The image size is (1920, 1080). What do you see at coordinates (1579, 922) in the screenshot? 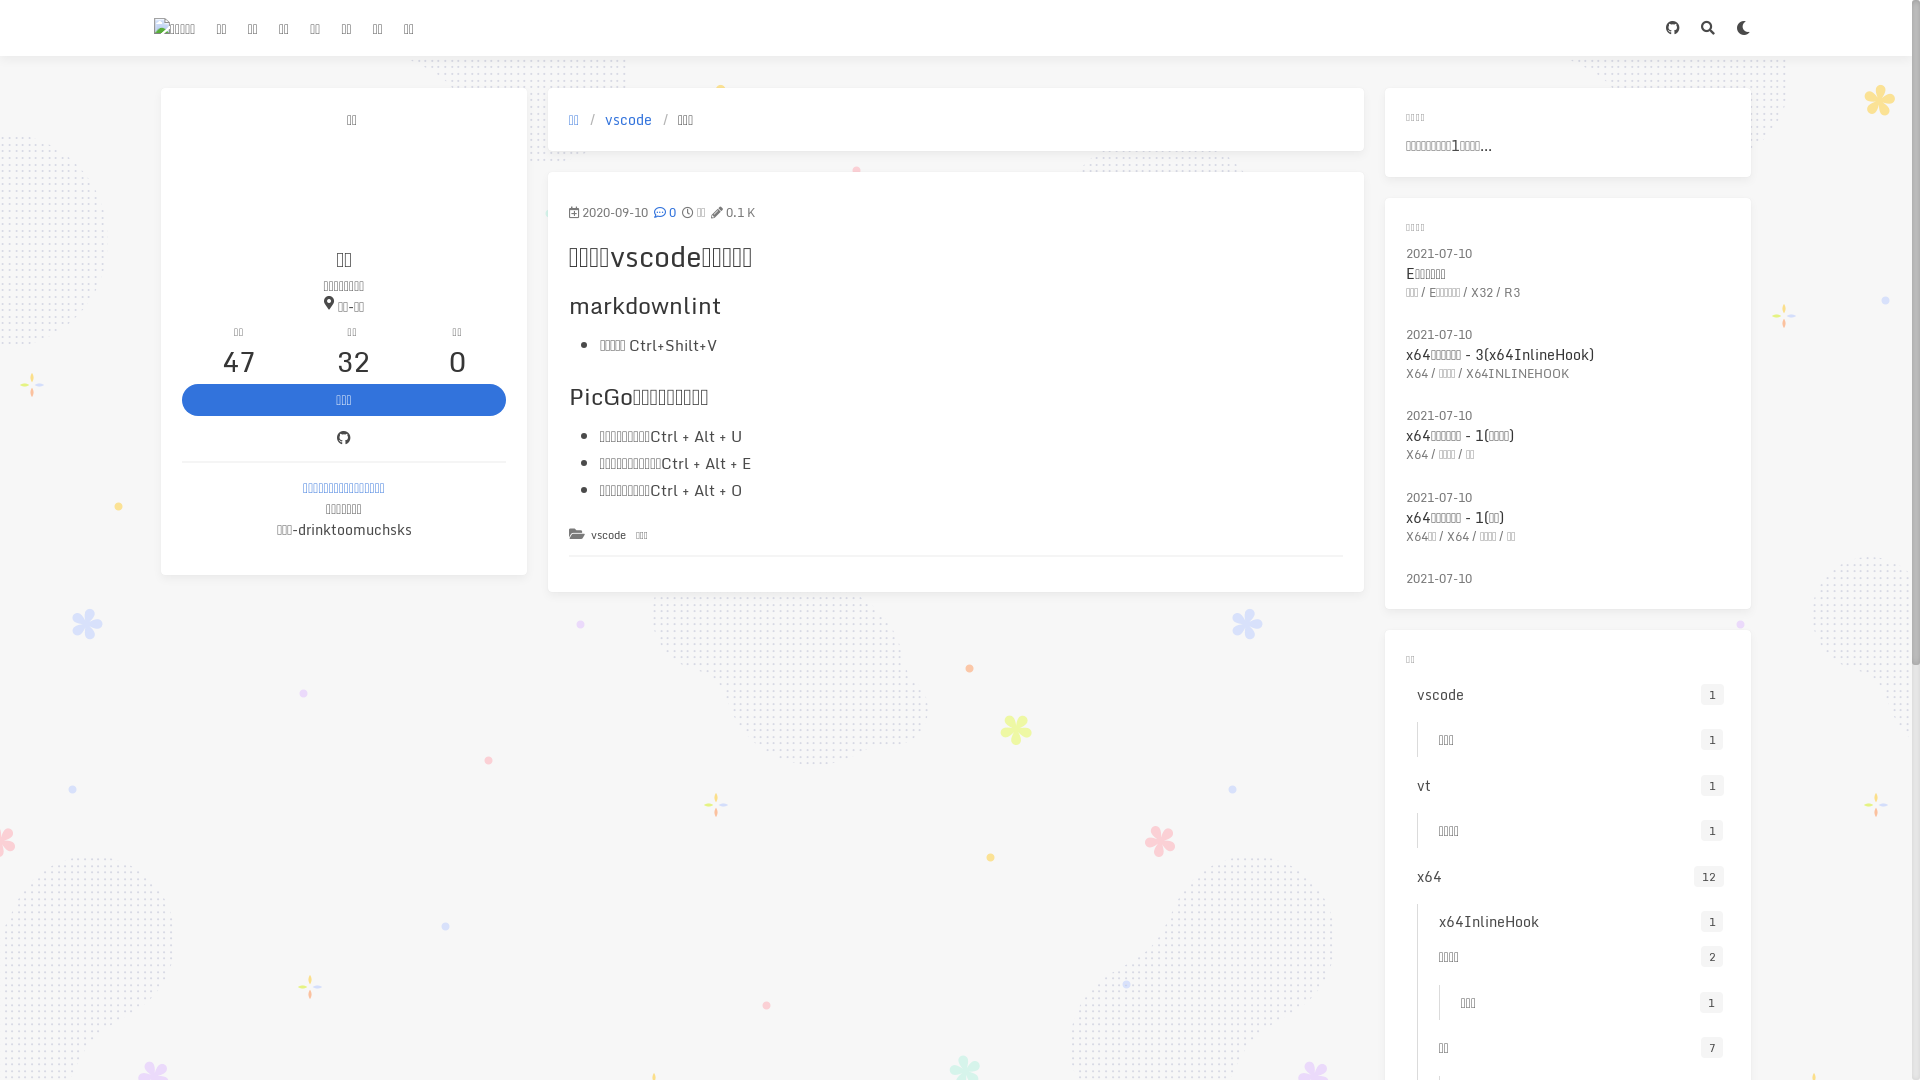
I see `x64InlineHook
1` at bounding box center [1579, 922].